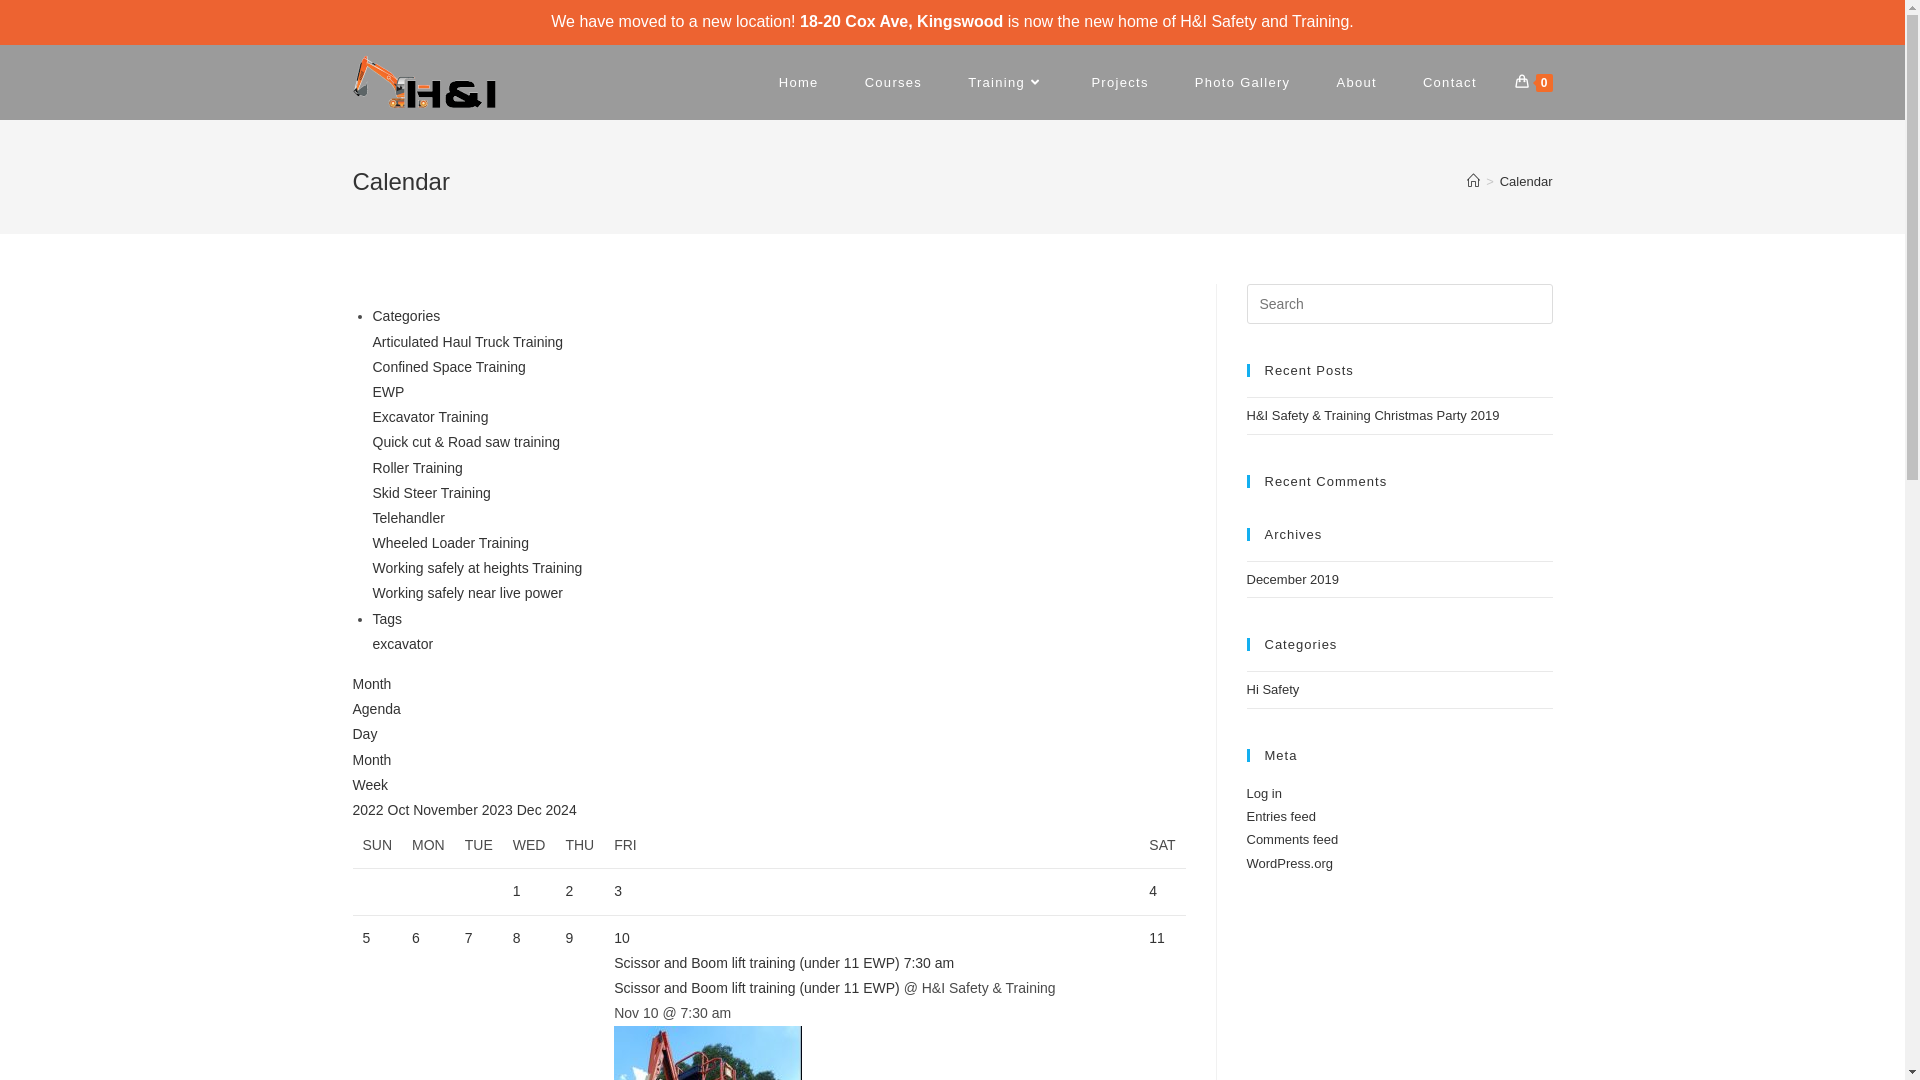 This screenshot has width=1920, height=1080. What do you see at coordinates (477, 568) in the screenshot?
I see `Working safely at heights Training` at bounding box center [477, 568].